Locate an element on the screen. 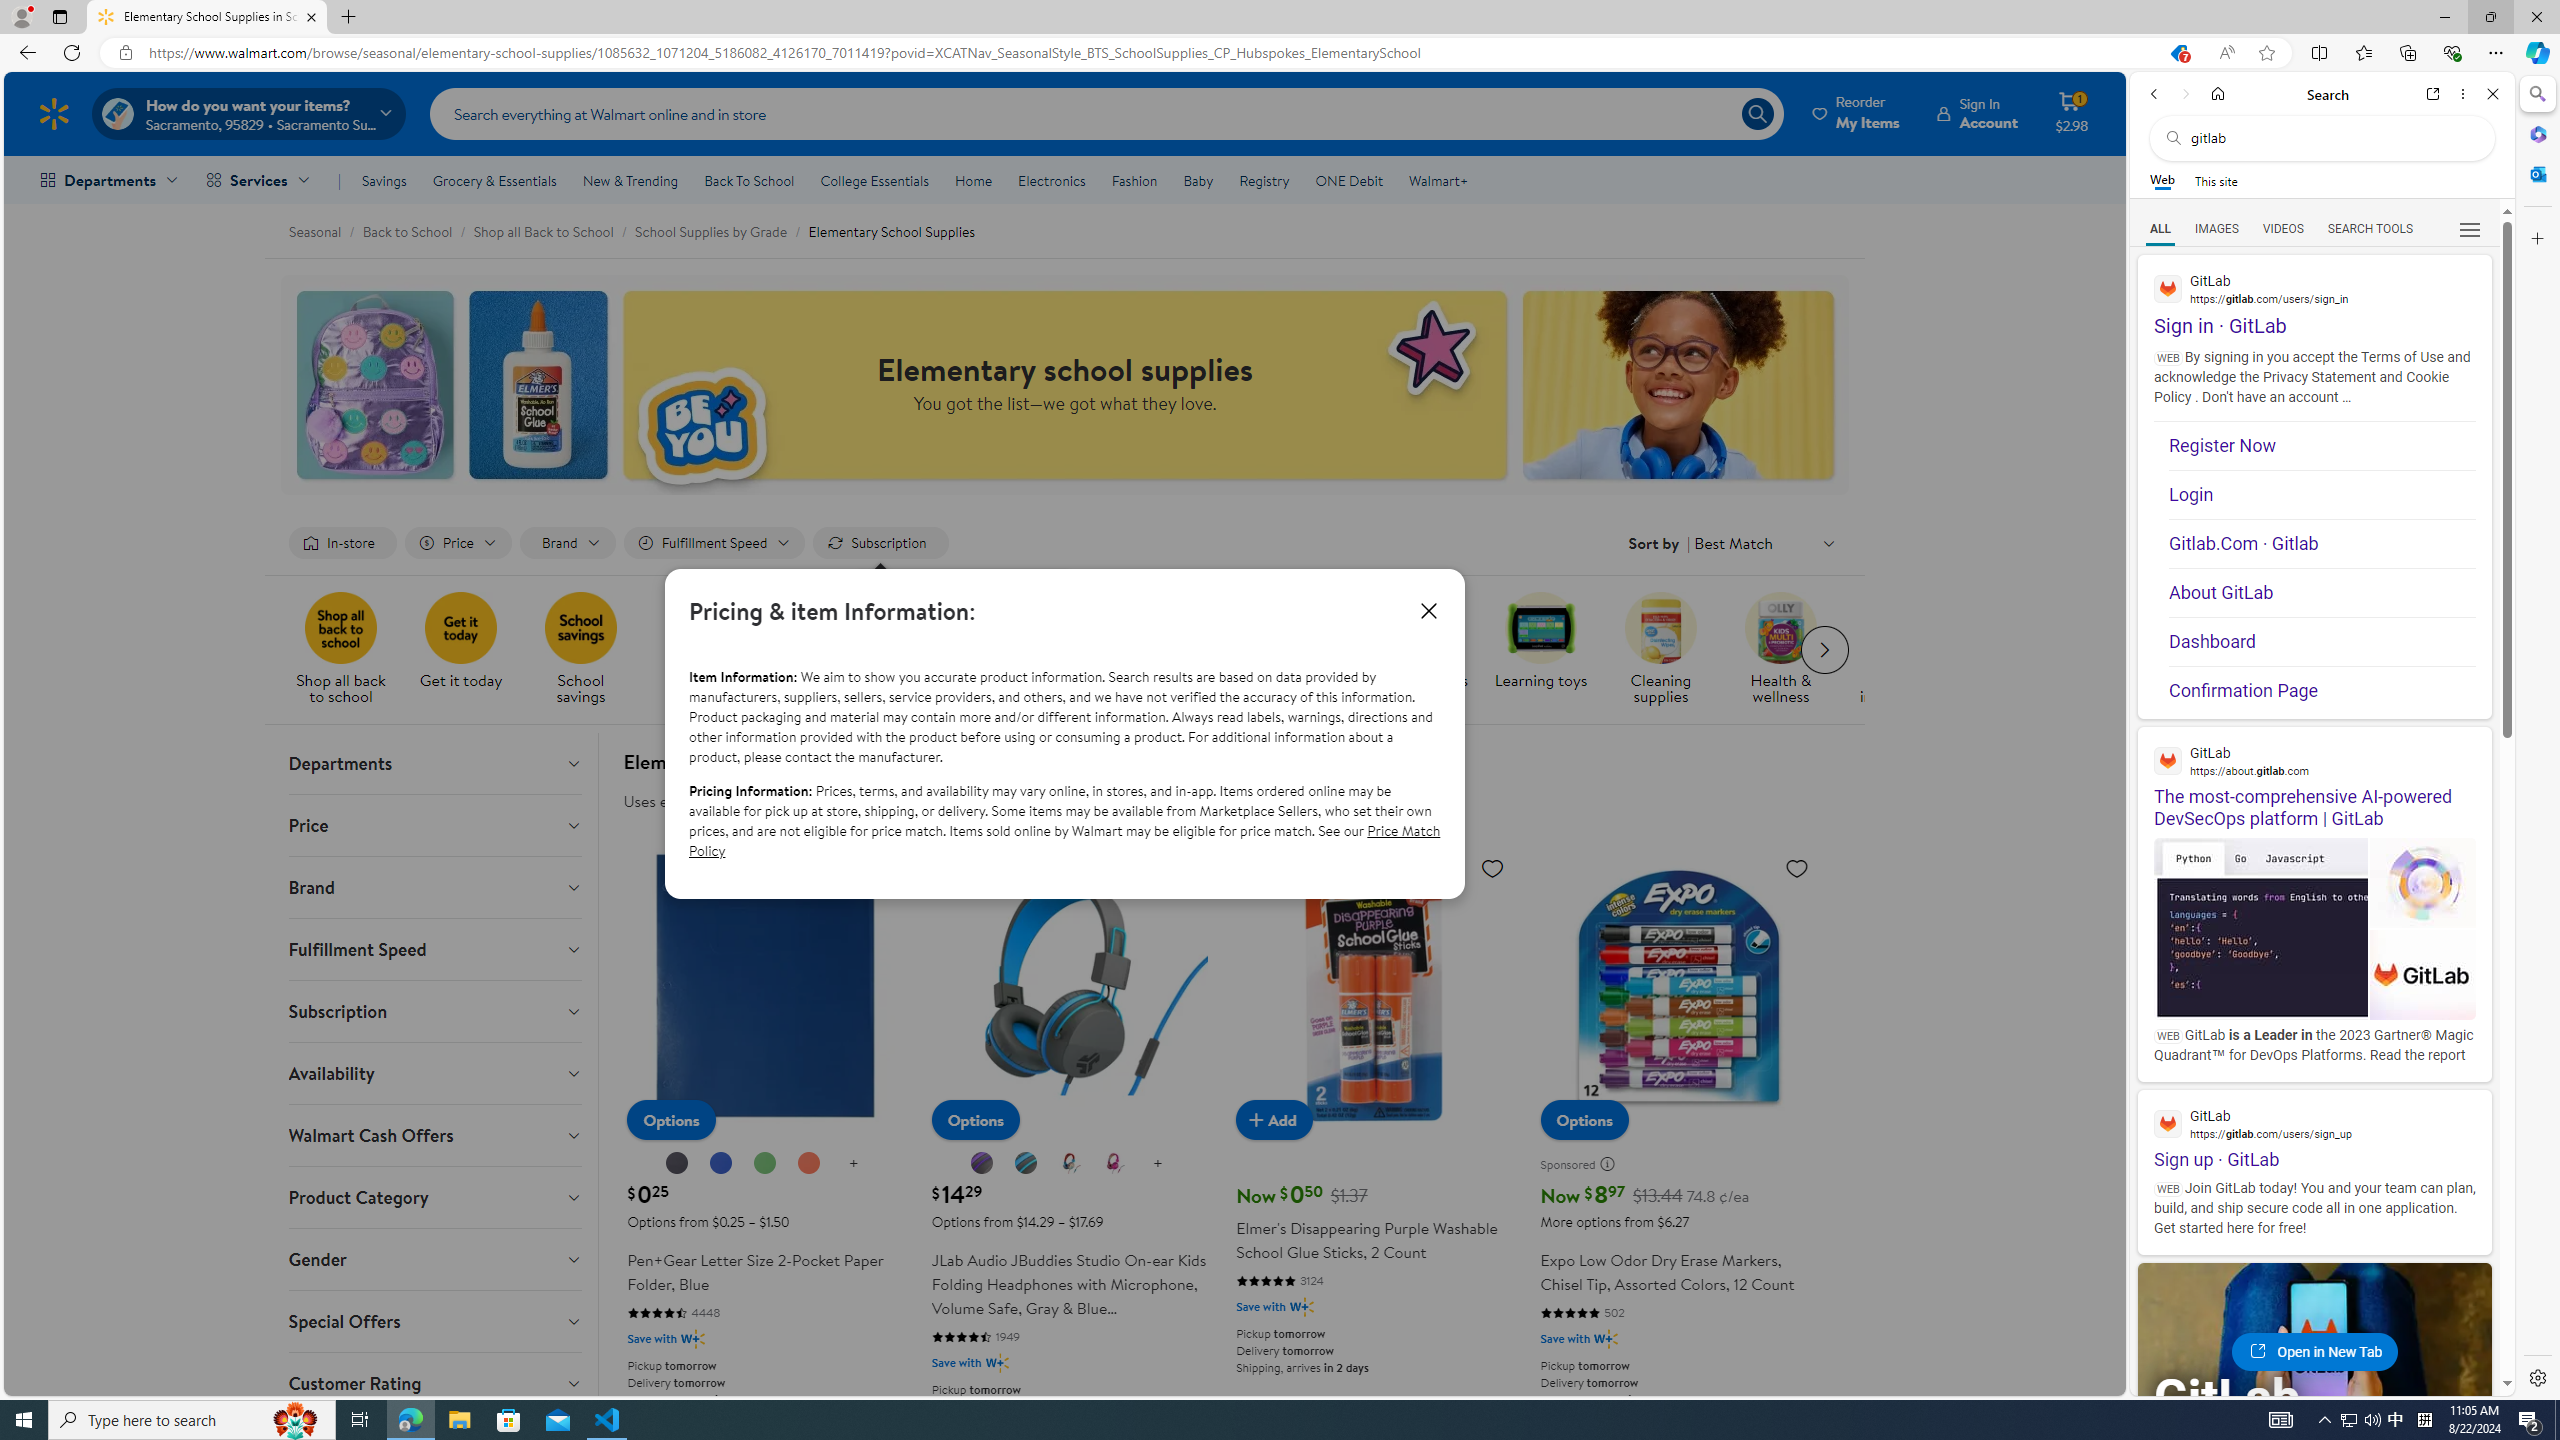  More options is located at coordinates (2464, 94).